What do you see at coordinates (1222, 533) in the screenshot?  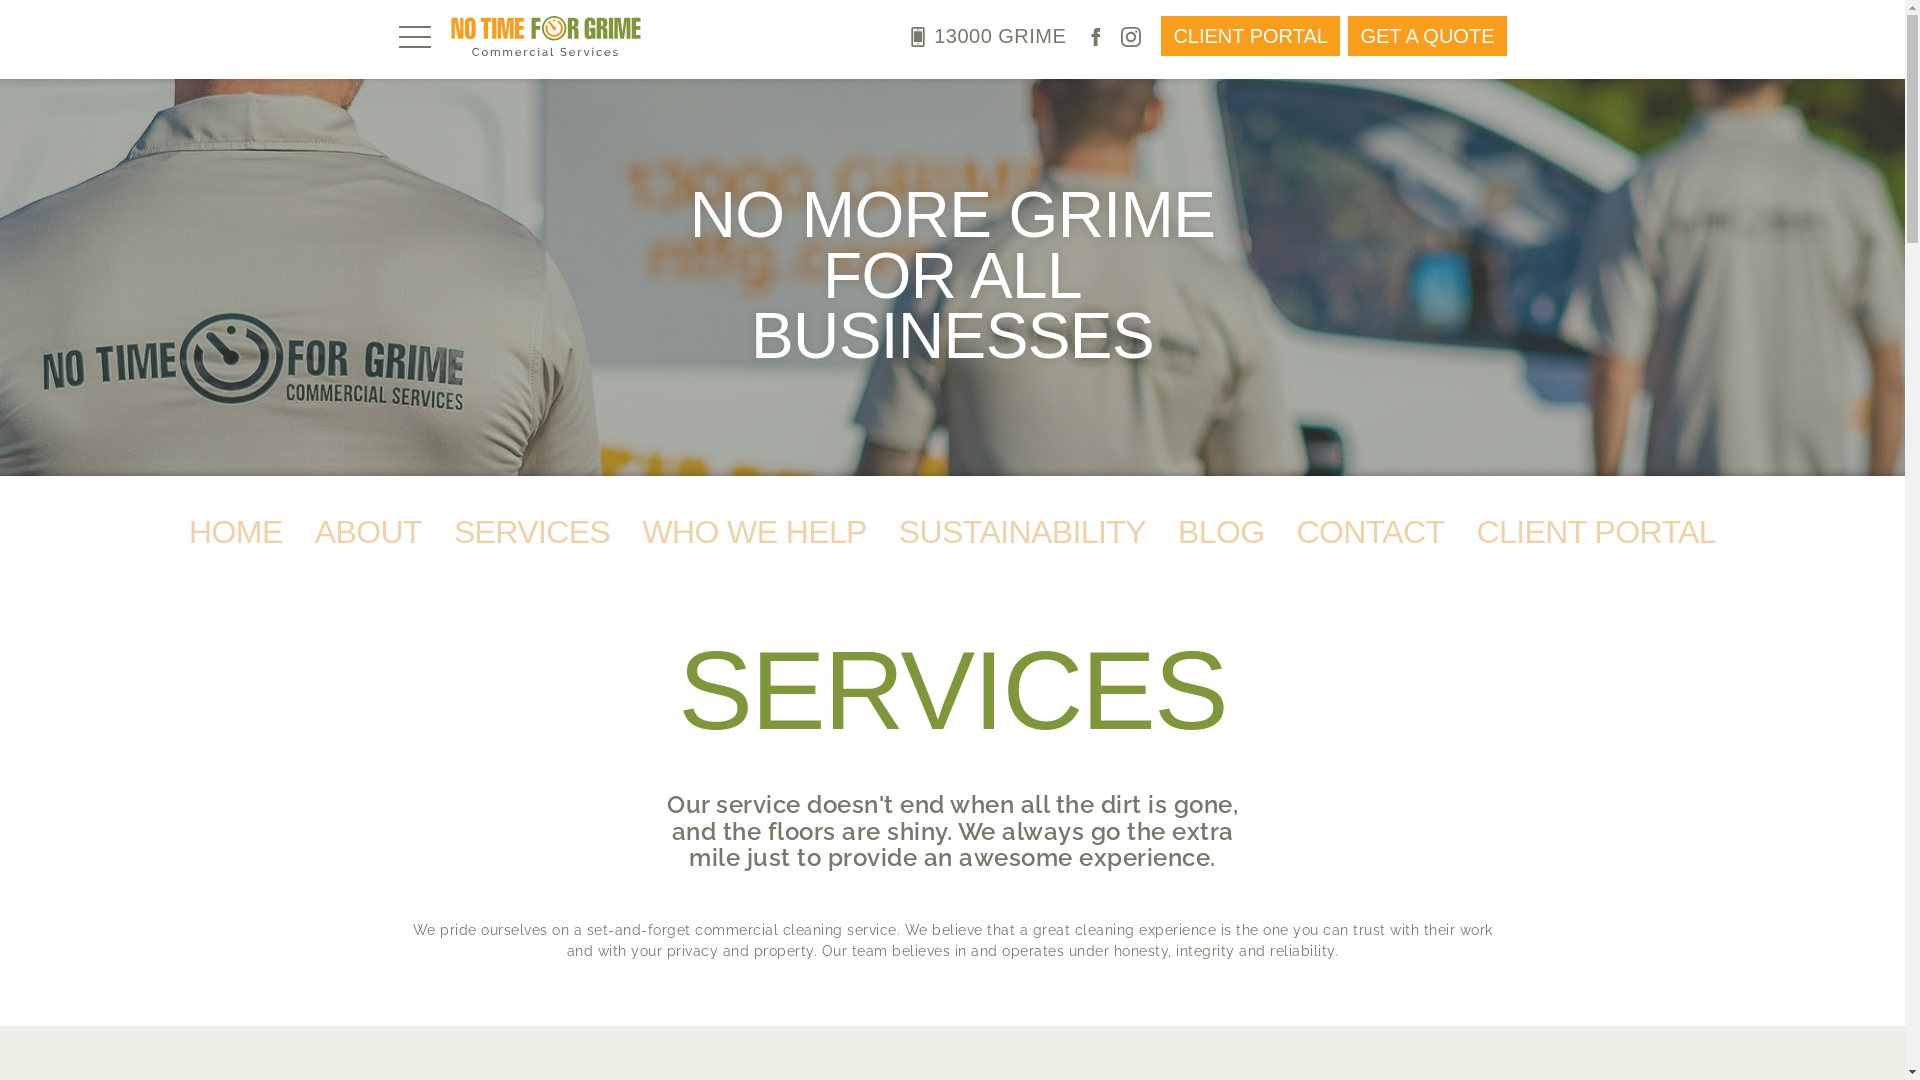 I see `BLOG` at bounding box center [1222, 533].